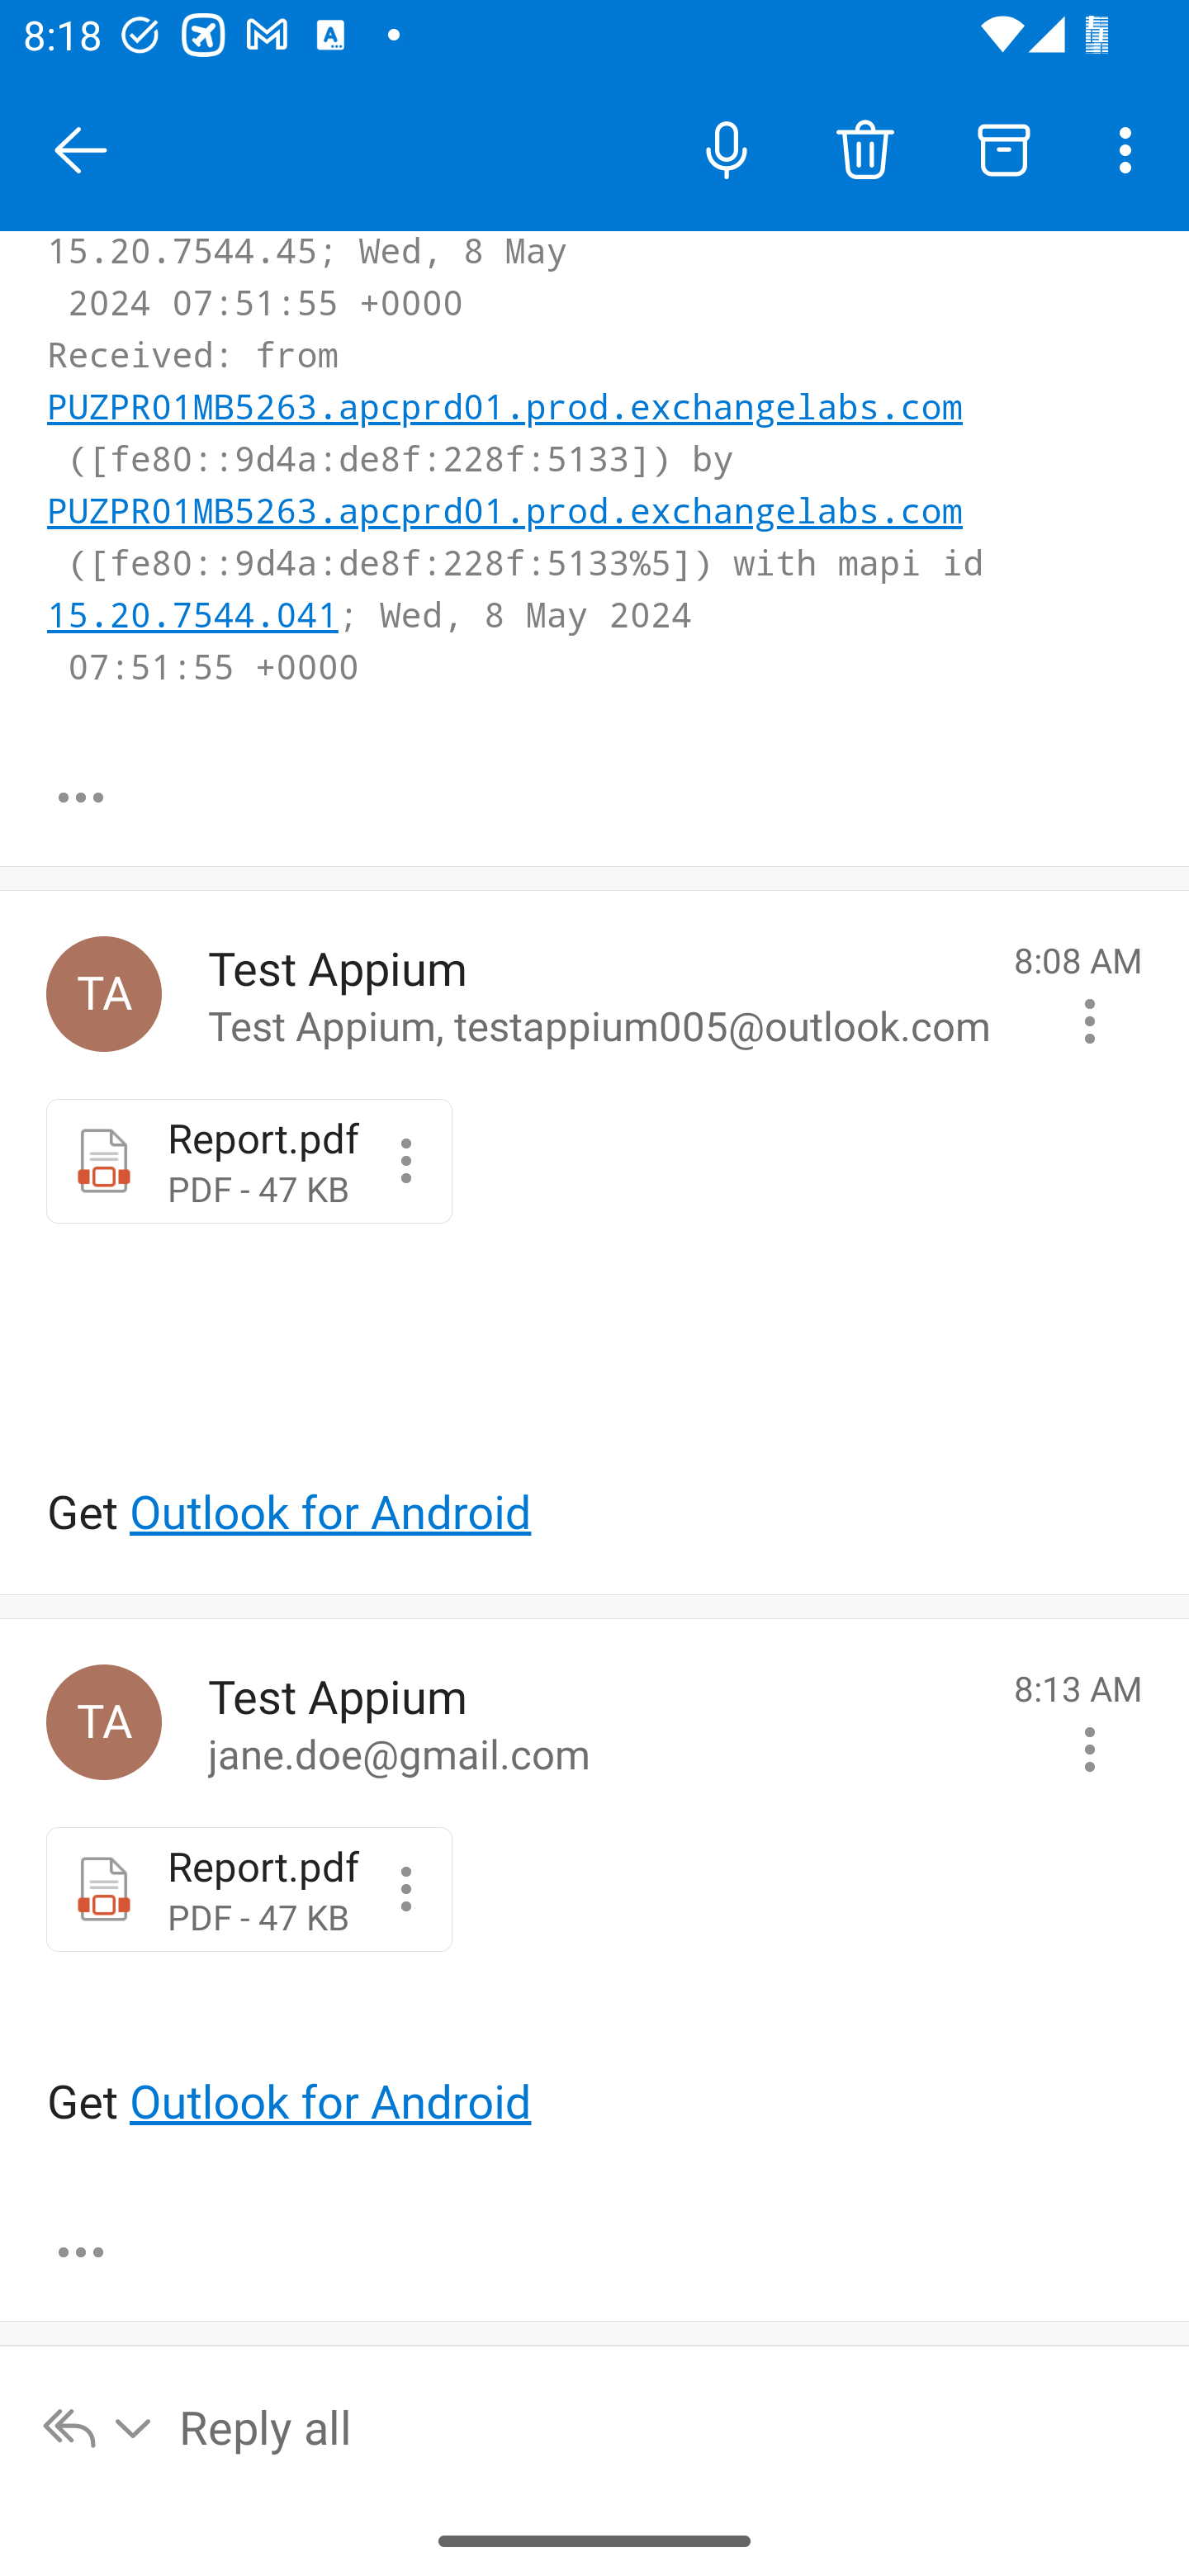 Image resolution: width=1189 pixels, height=2576 pixels. What do you see at coordinates (865, 149) in the screenshot?
I see `Delete` at bounding box center [865, 149].